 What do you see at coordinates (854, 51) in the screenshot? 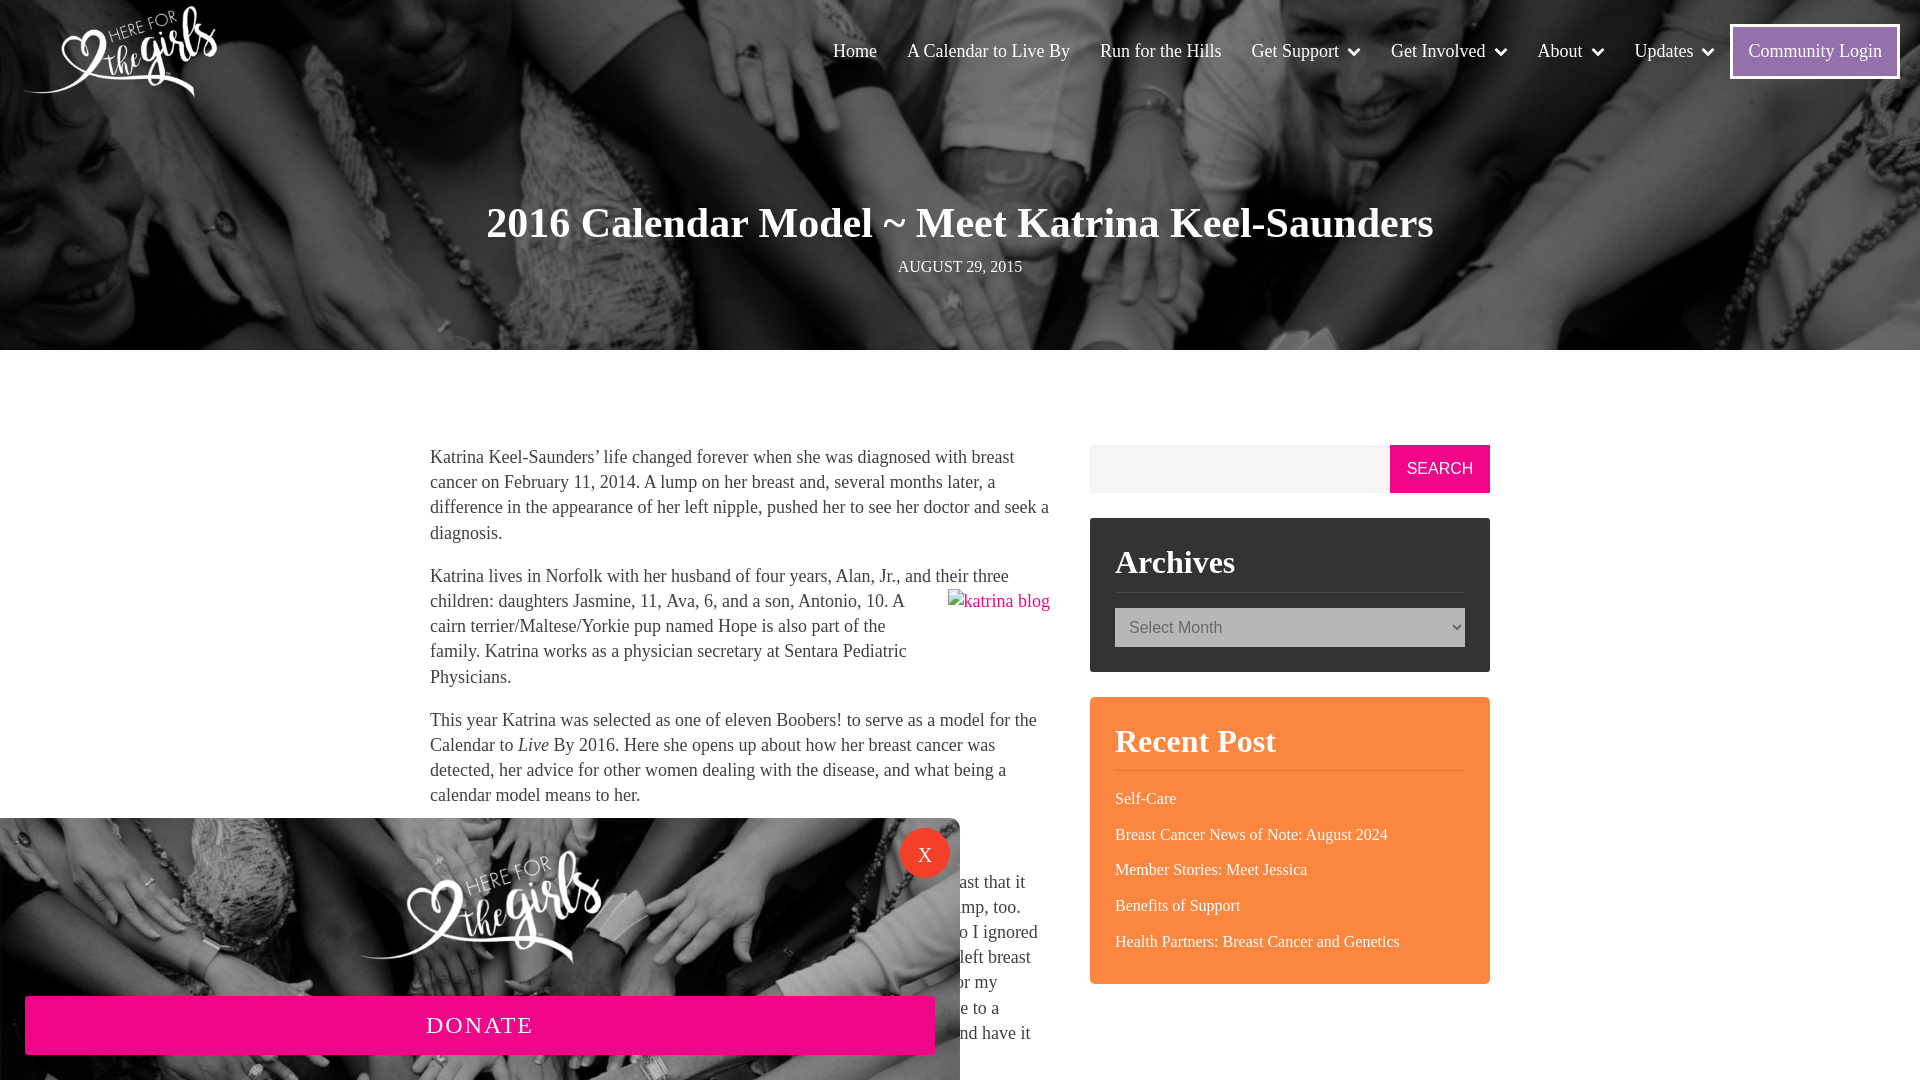
I see `Home` at bounding box center [854, 51].